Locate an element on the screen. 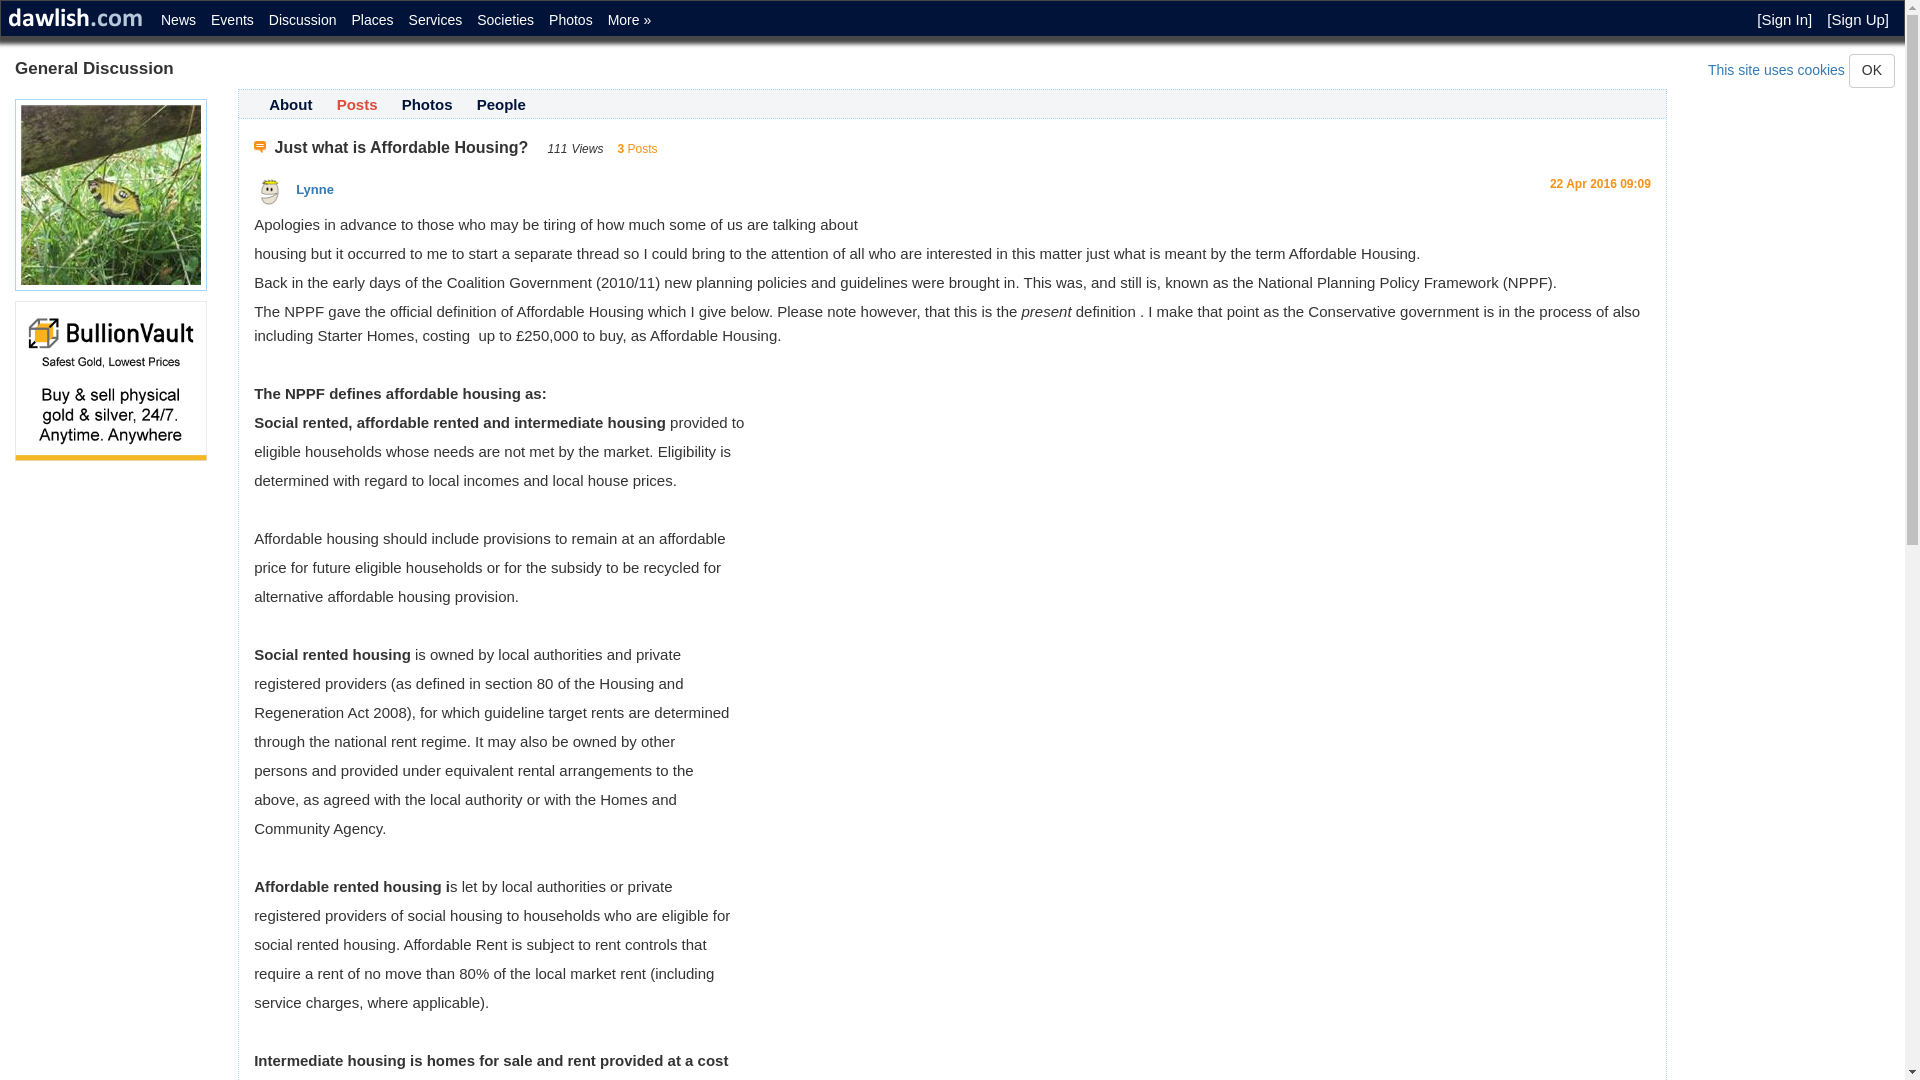 This screenshot has width=1920, height=1080. News is located at coordinates (176, 16).